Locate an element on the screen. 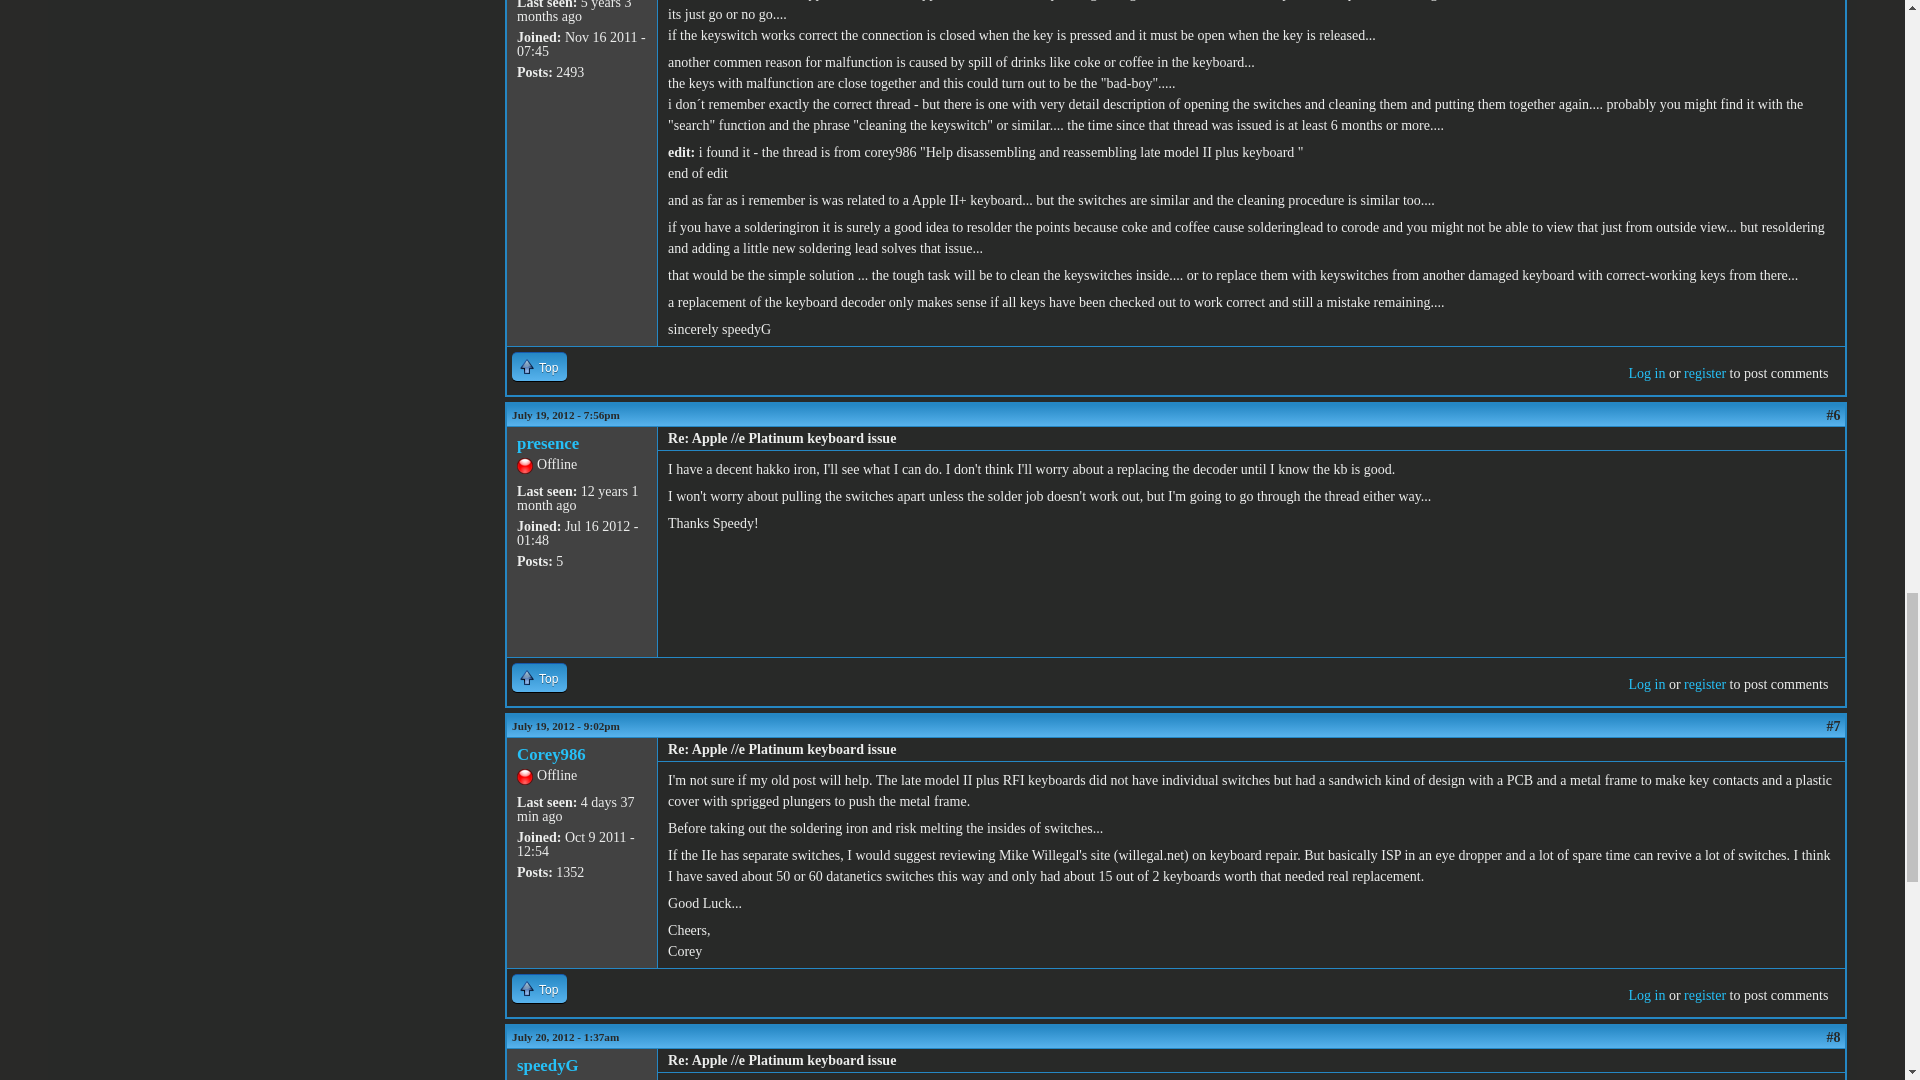  View user profile. is located at coordinates (548, 443).